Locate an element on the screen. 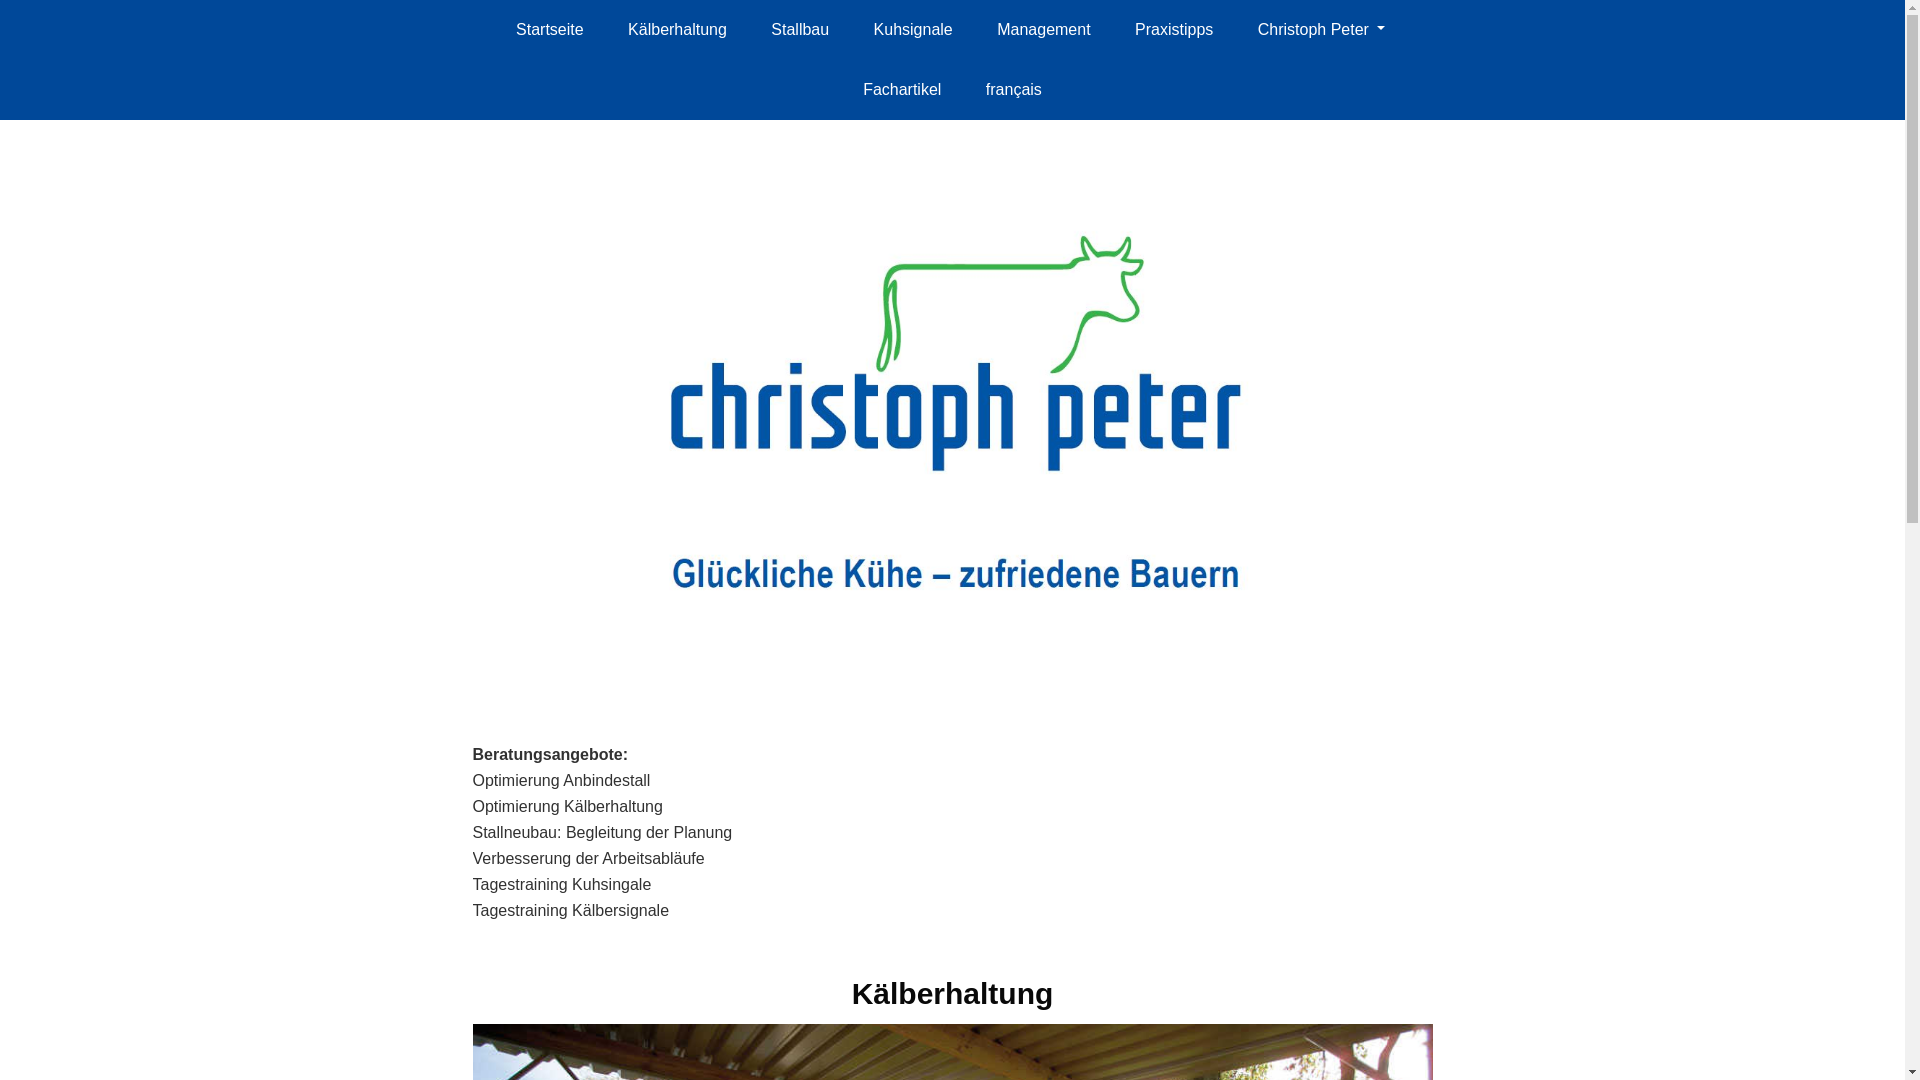  Kuhsignale is located at coordinates (913, 30).